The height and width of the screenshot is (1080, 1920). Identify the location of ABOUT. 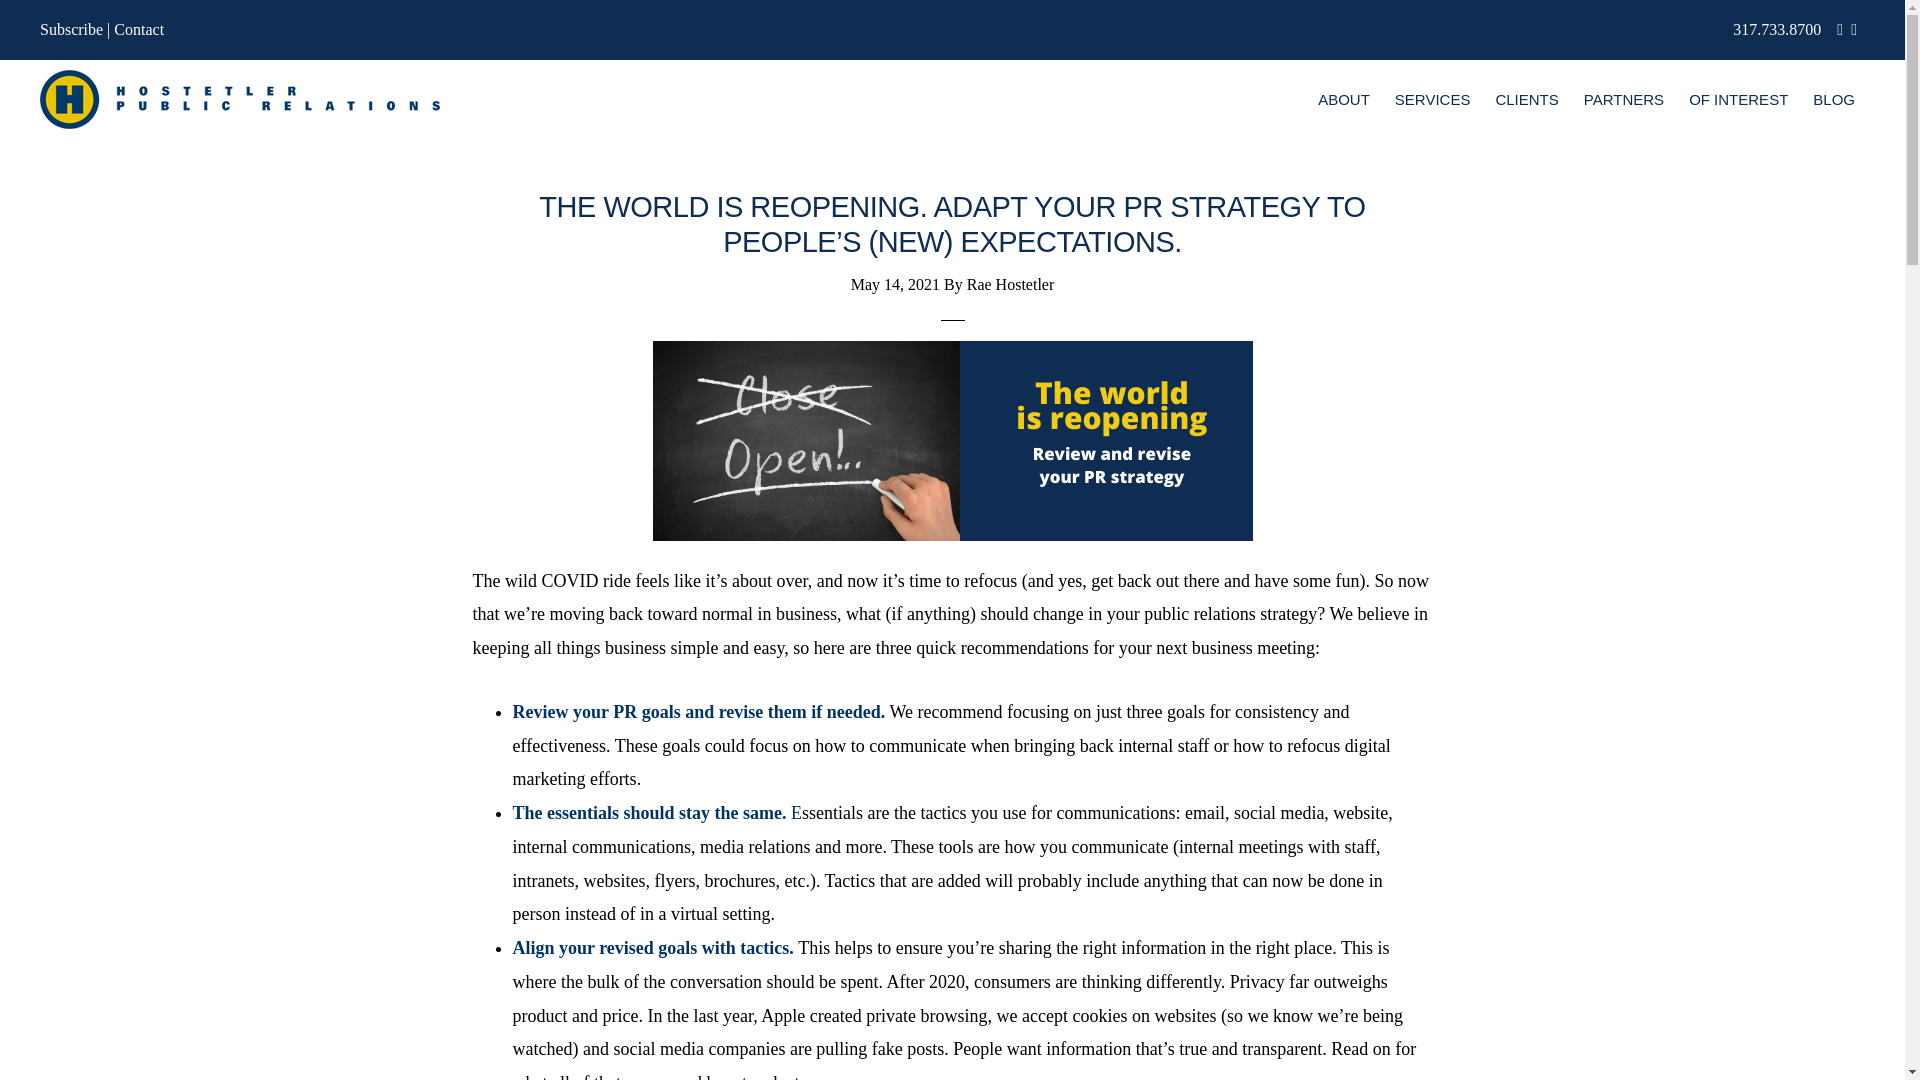
(1344, 100).